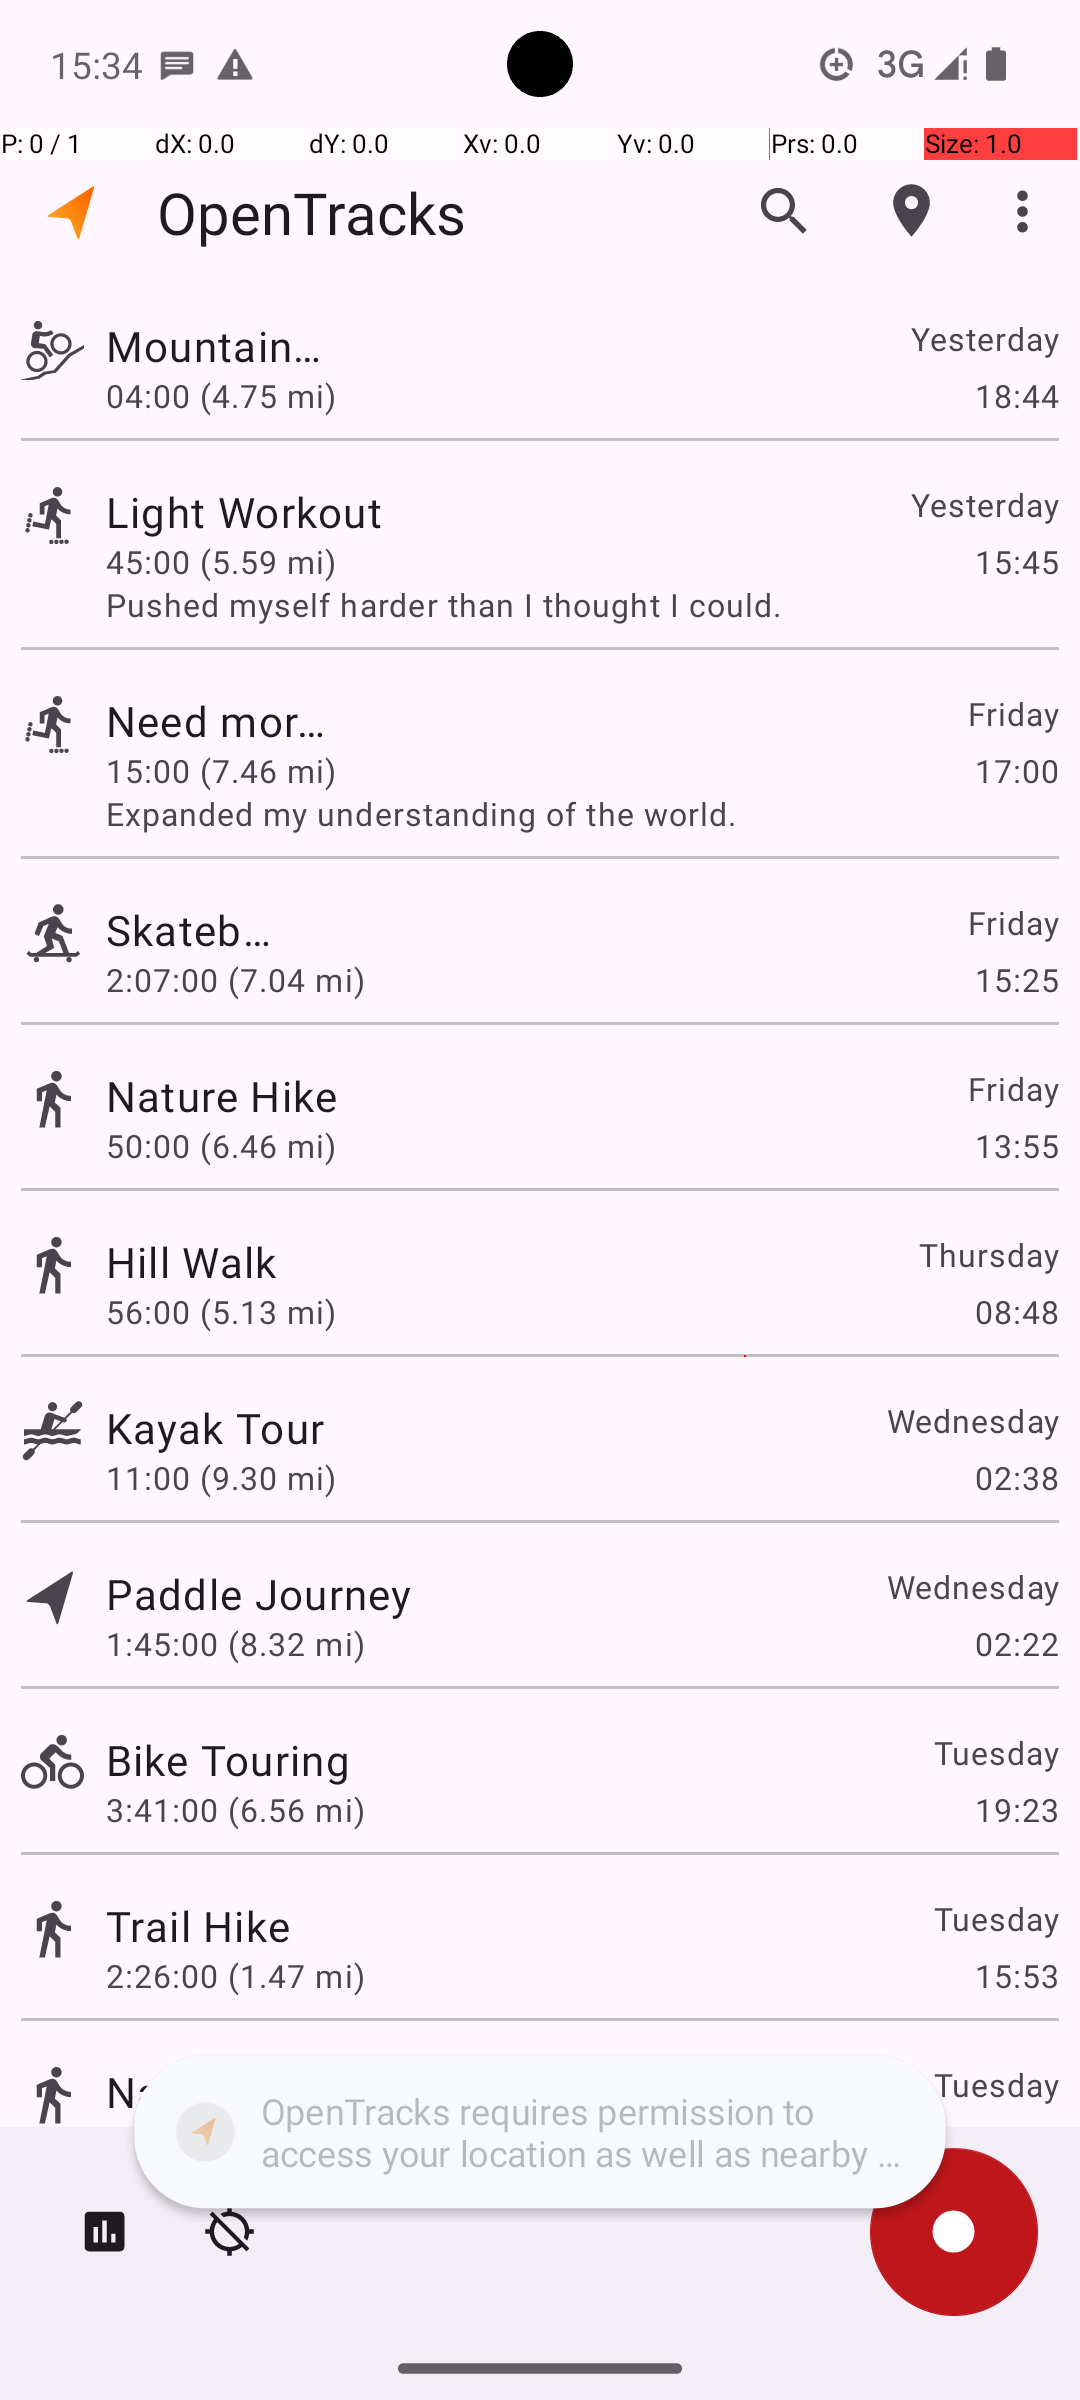 This screenshot has height=2400, width=1080. Describe the element at coordinates (1016, 562) in the screenshot. I see `15:45` at that location.